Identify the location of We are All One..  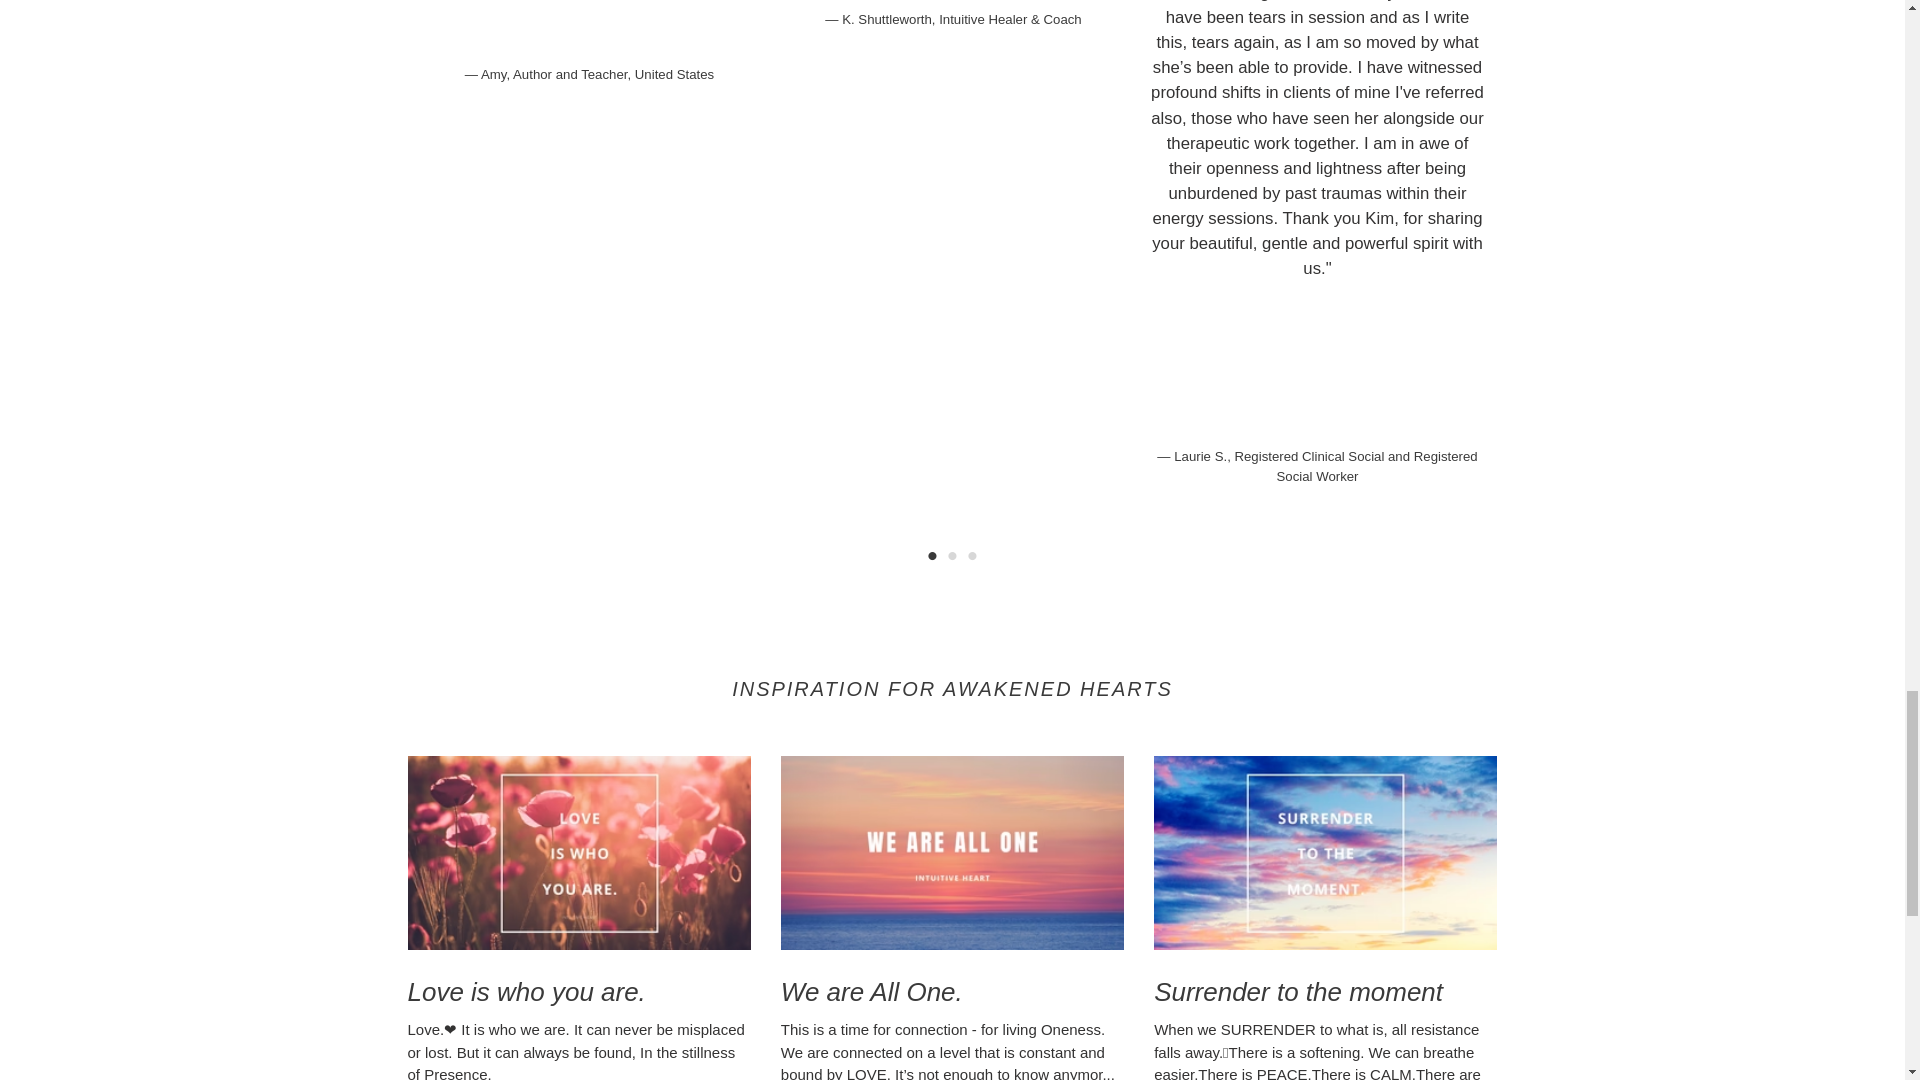
(952, 882).